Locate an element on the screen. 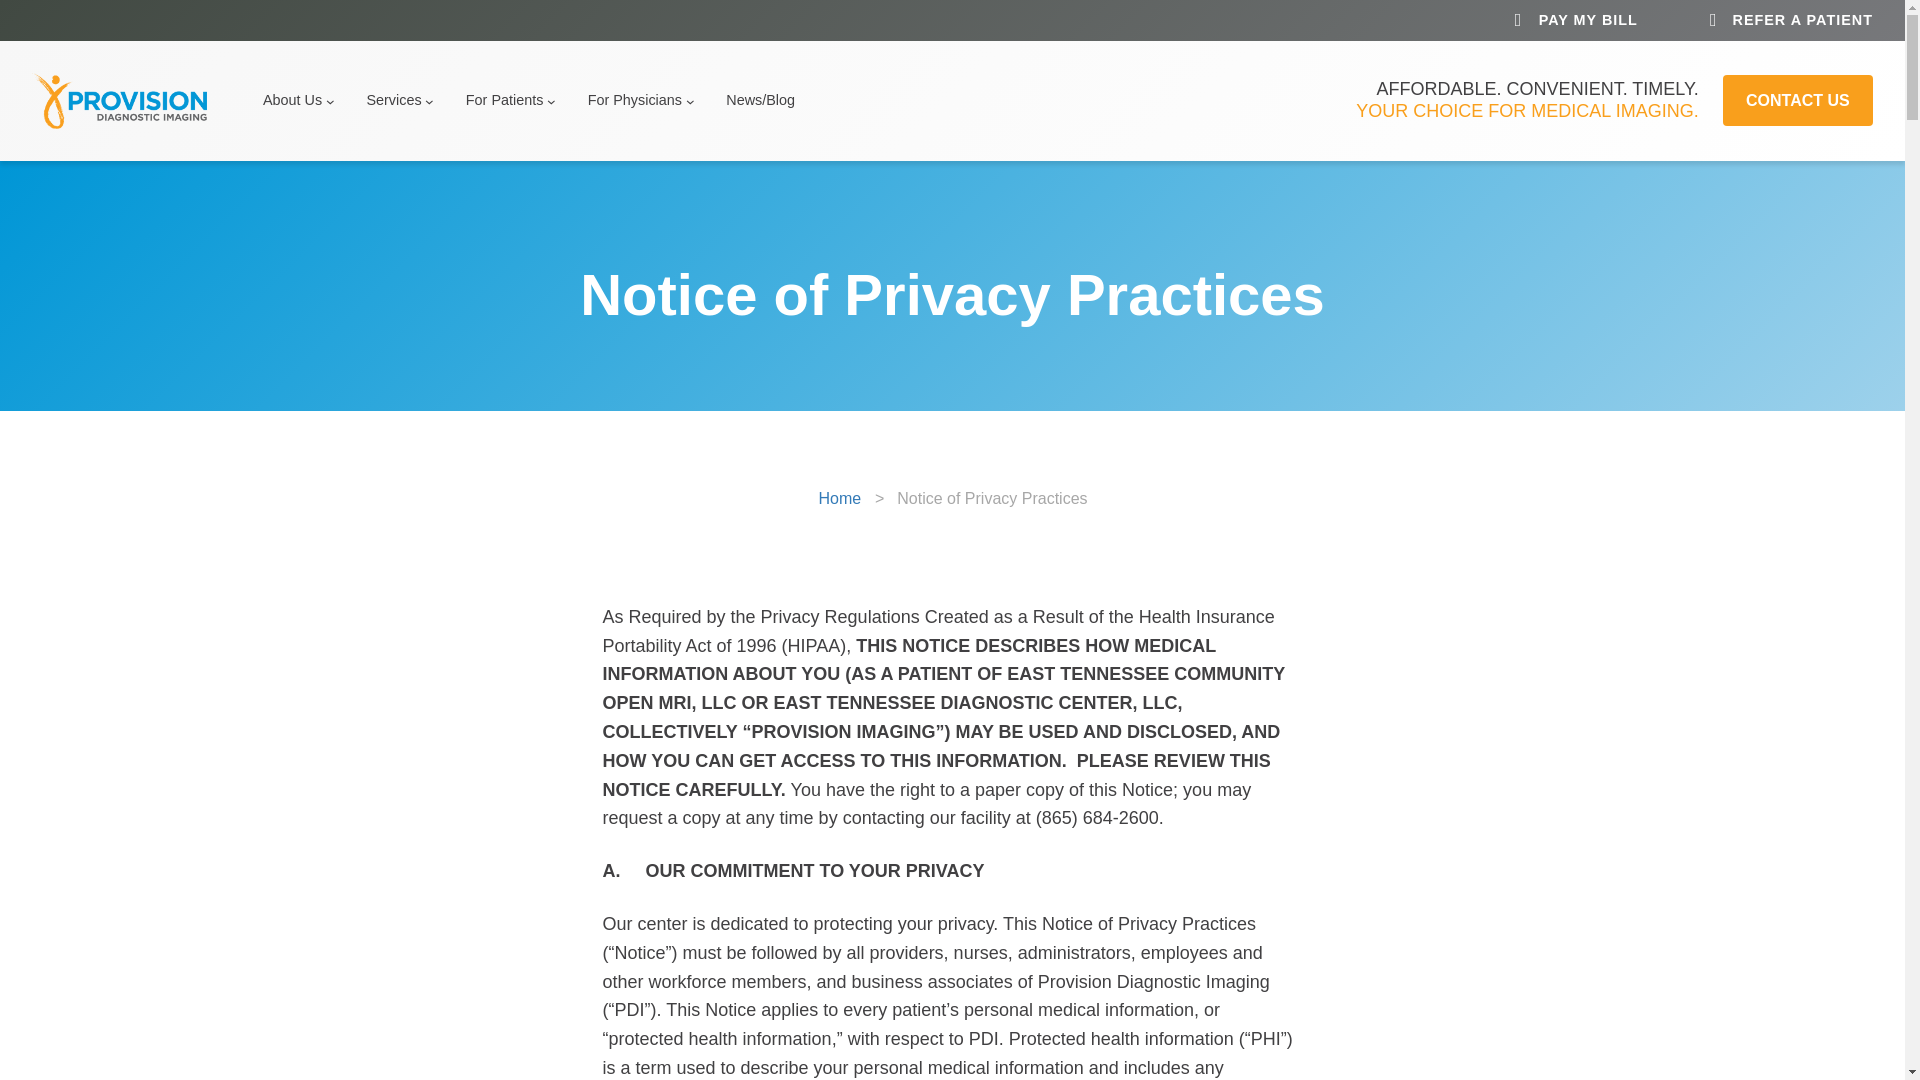  About Us is located at coordinates (292, 100).